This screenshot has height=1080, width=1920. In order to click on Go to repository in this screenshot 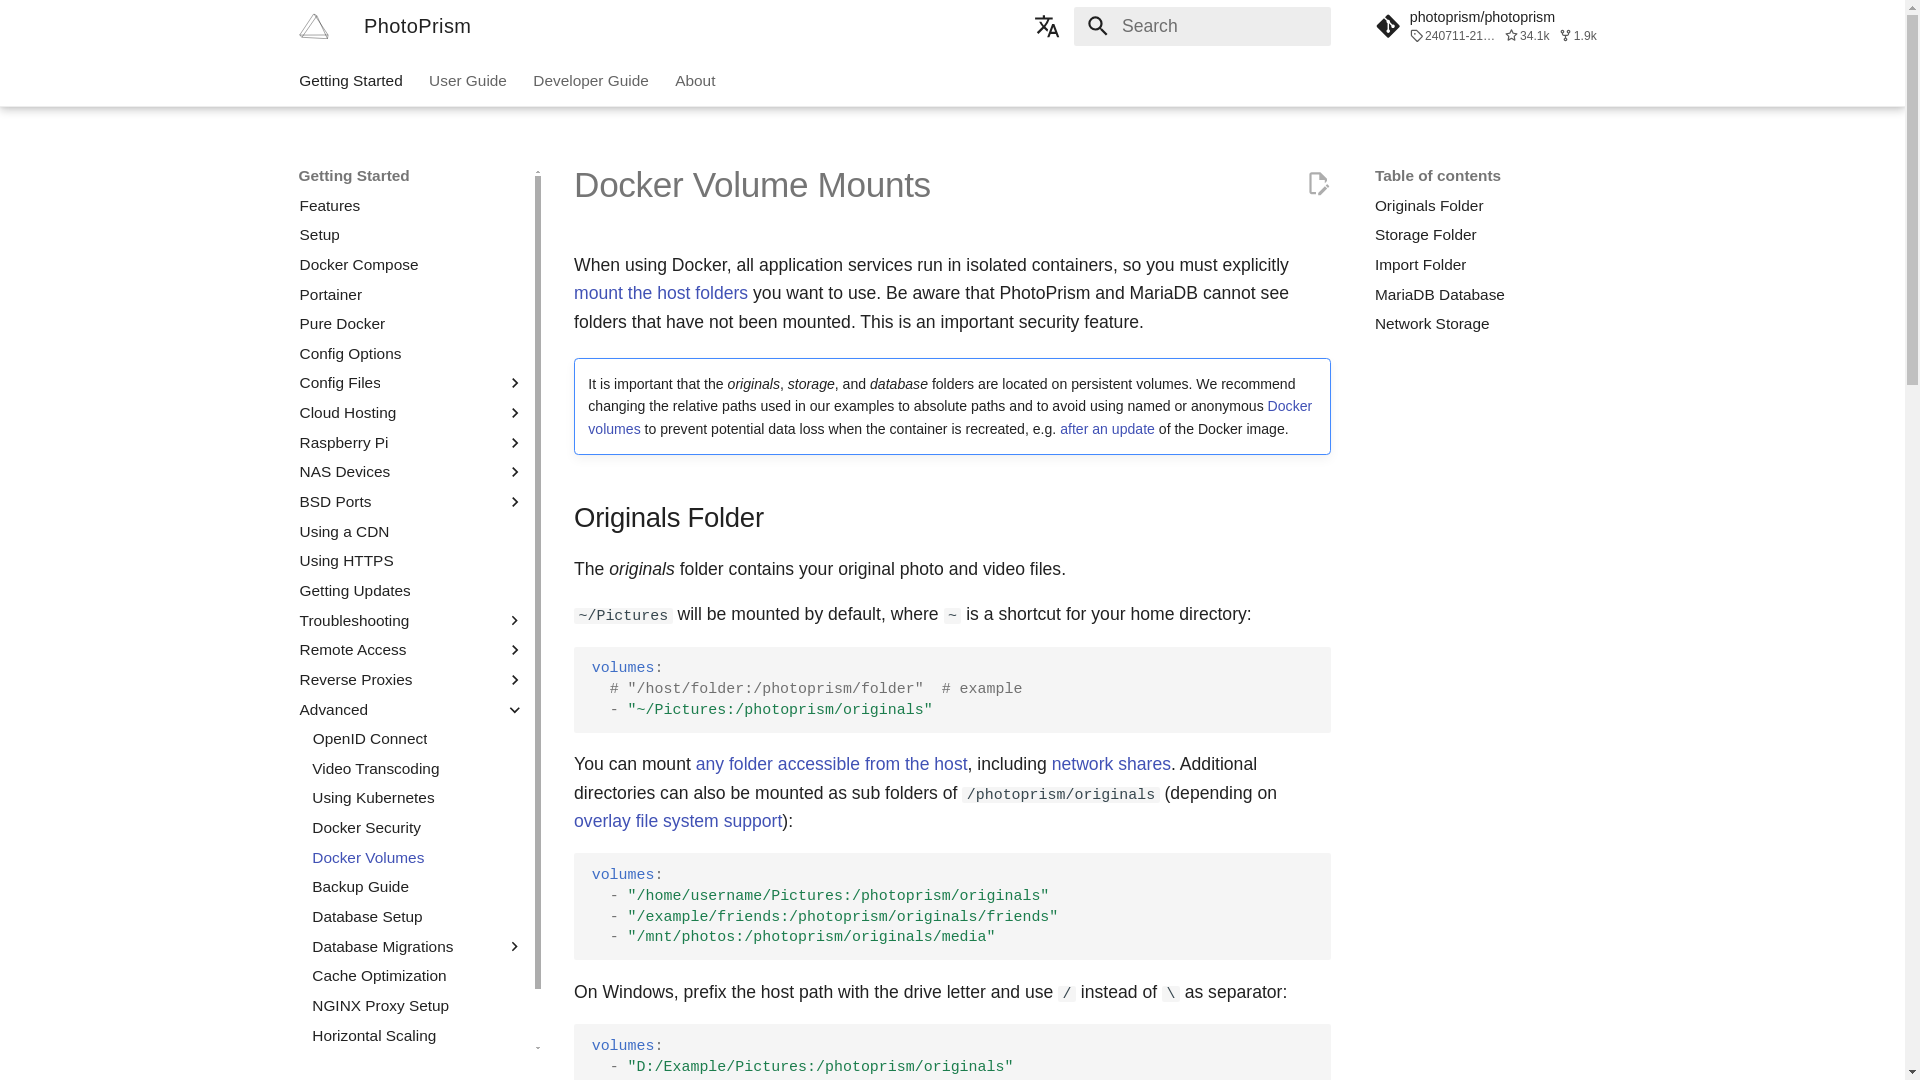, I will do `click(1490, 26)`.